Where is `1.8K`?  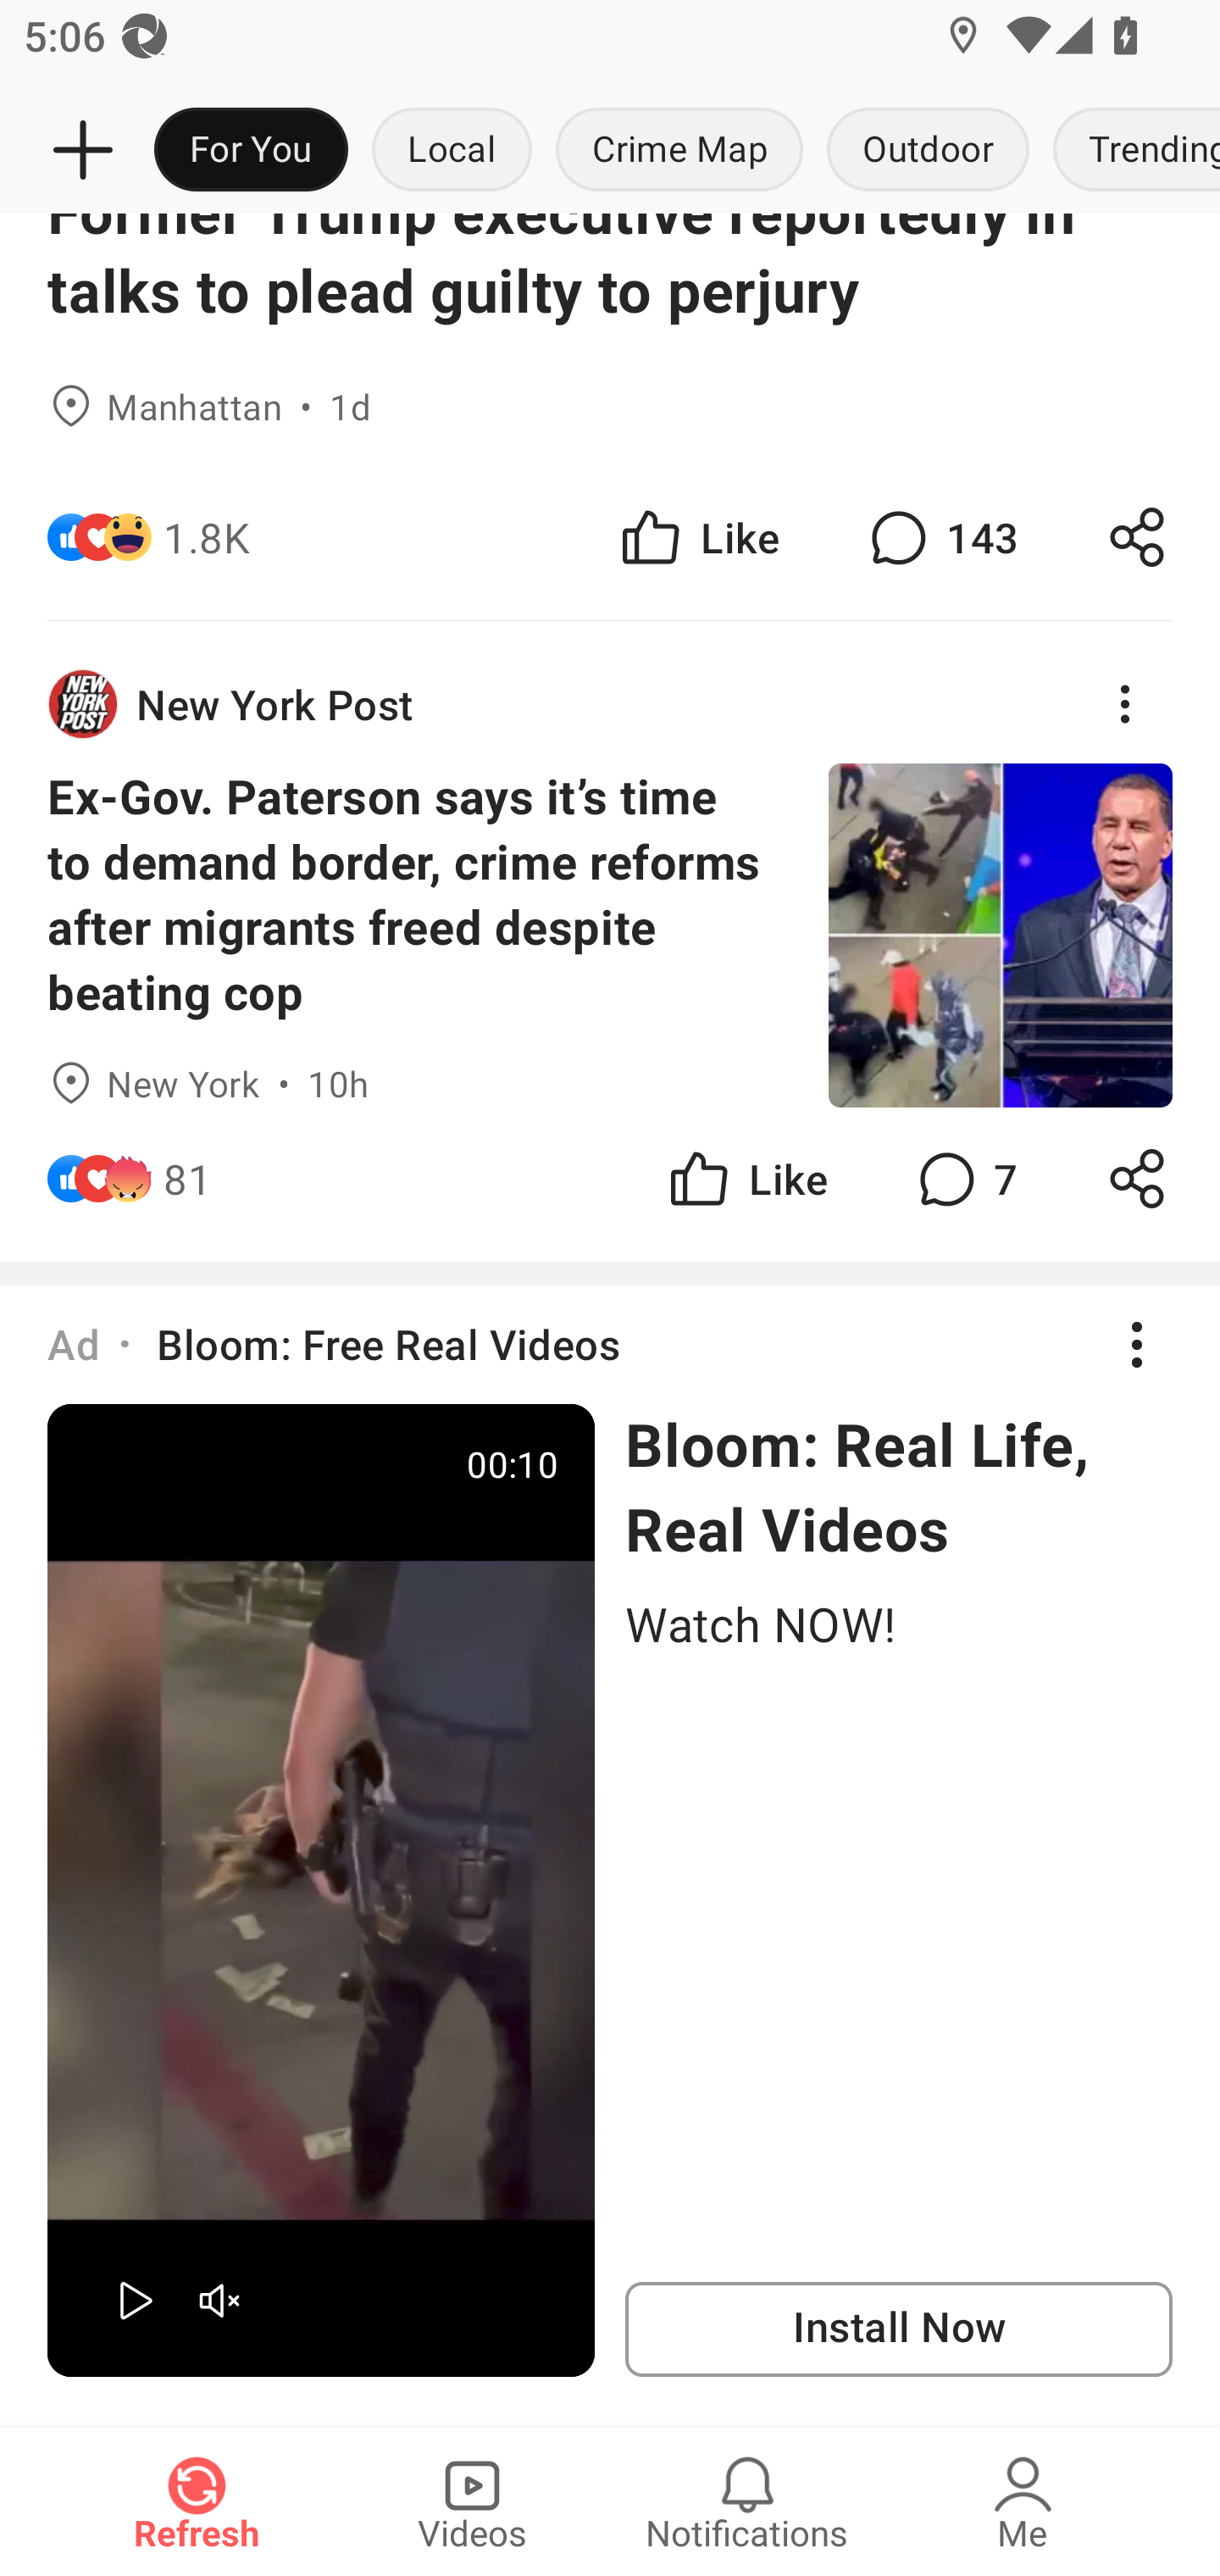
1.8K is located at coordinates (207, 537).